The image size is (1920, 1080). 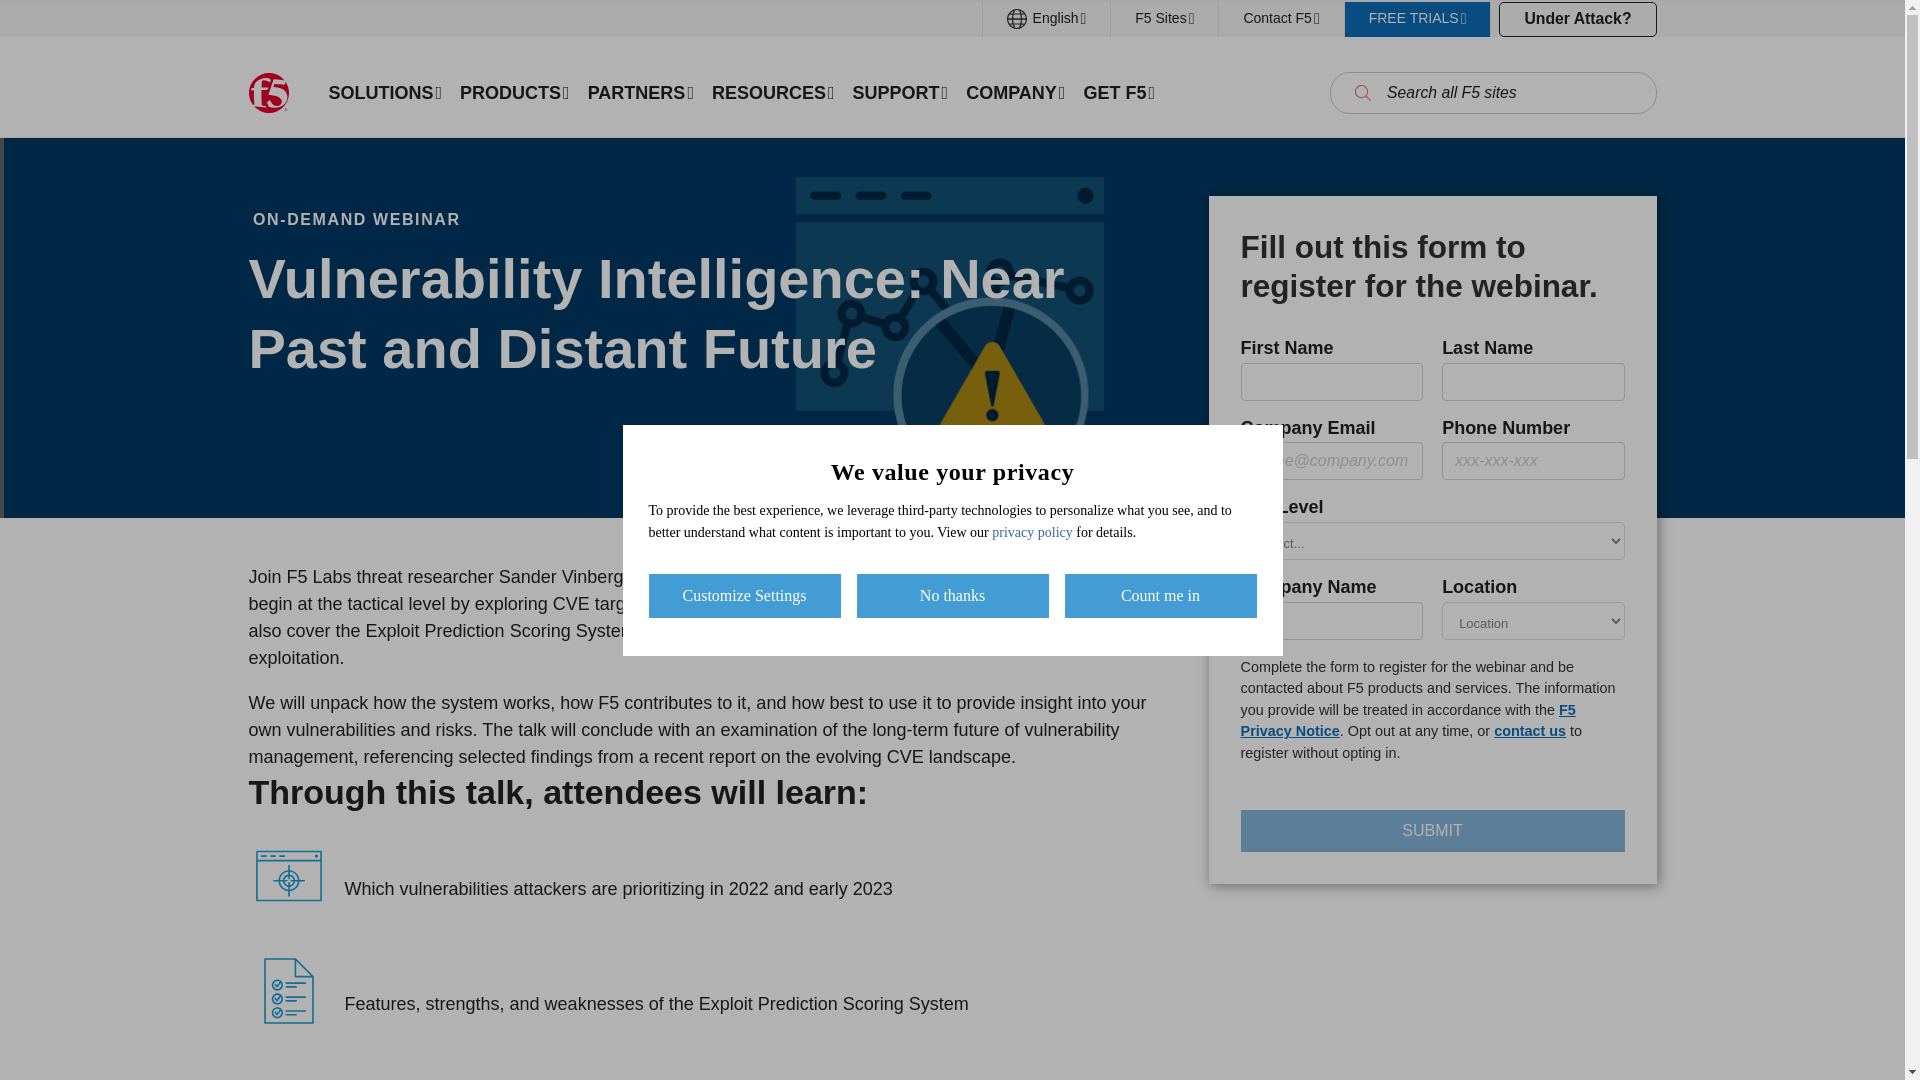 What do you see at coordinates (1530, 730) in the screenshot?
I see `contact us` at bounding box center [1530, 730].